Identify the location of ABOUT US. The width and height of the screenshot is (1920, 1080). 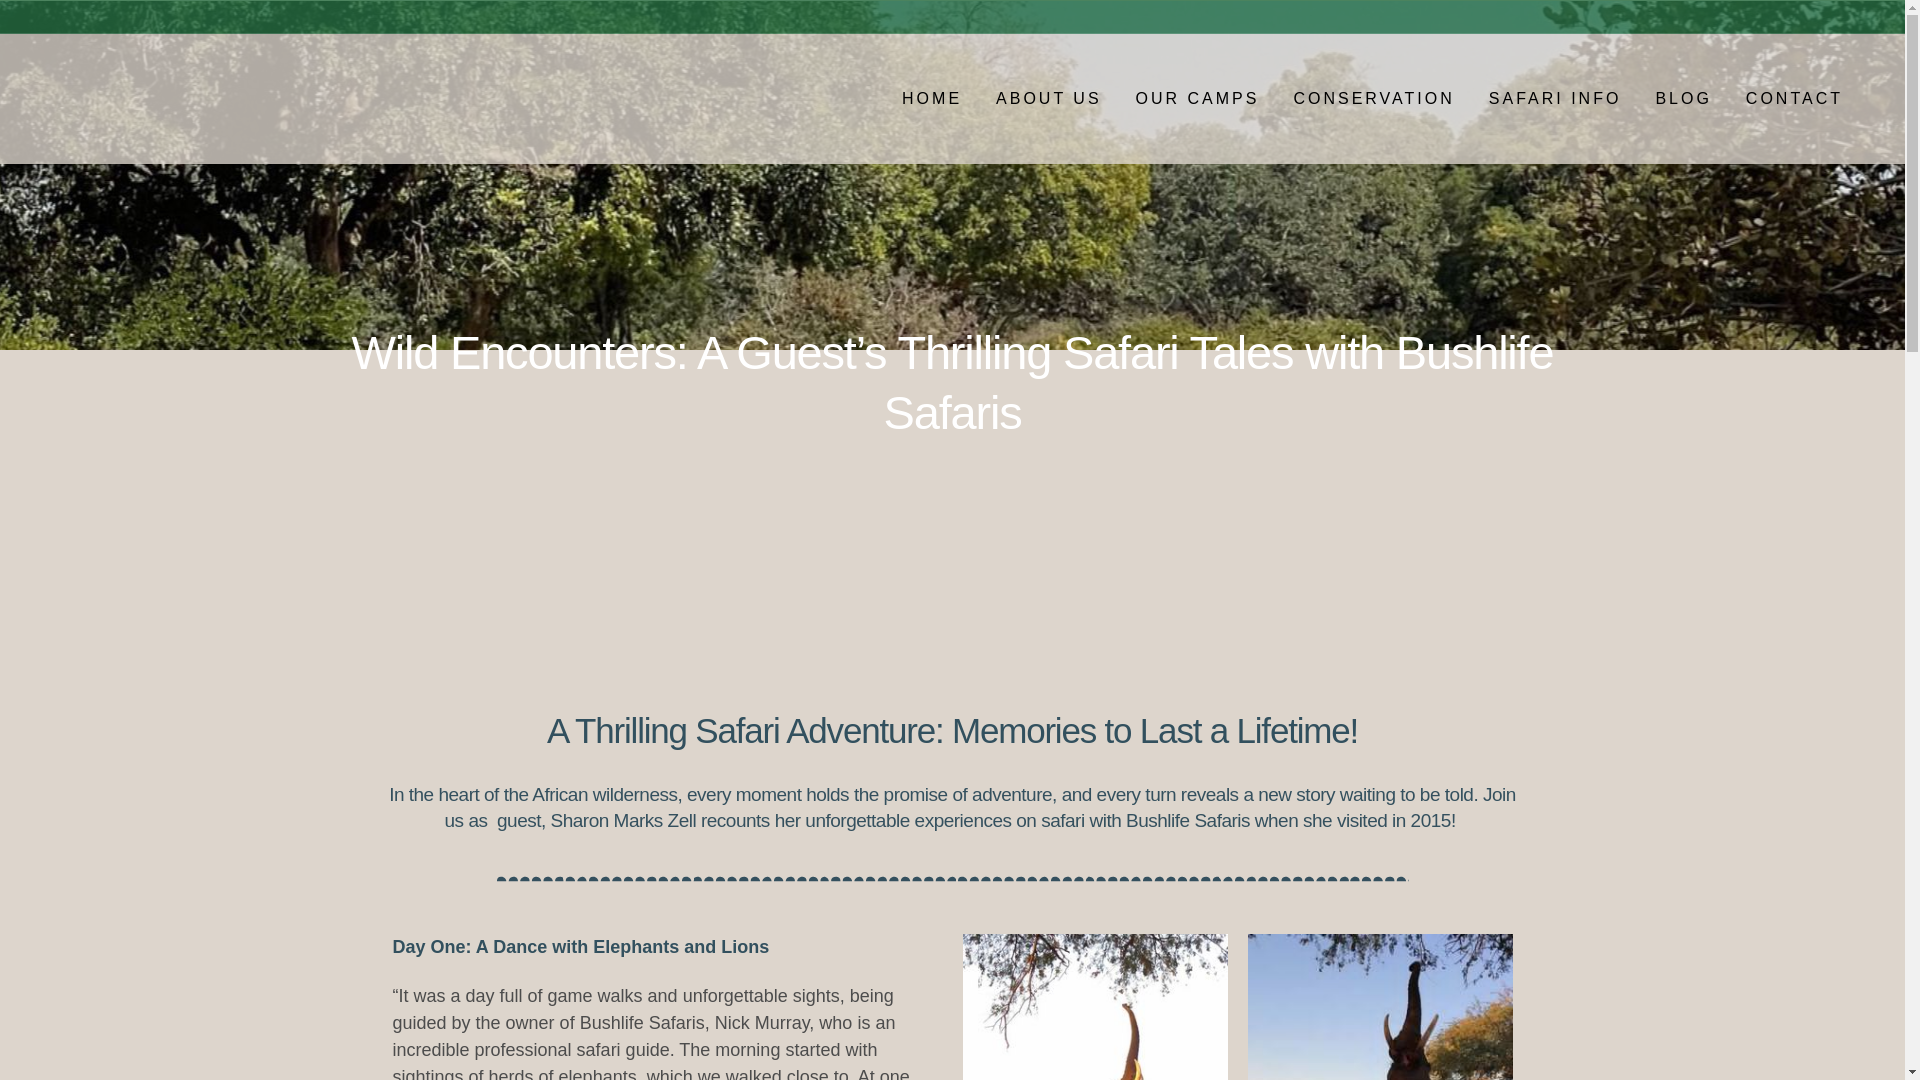
(1049, 98).